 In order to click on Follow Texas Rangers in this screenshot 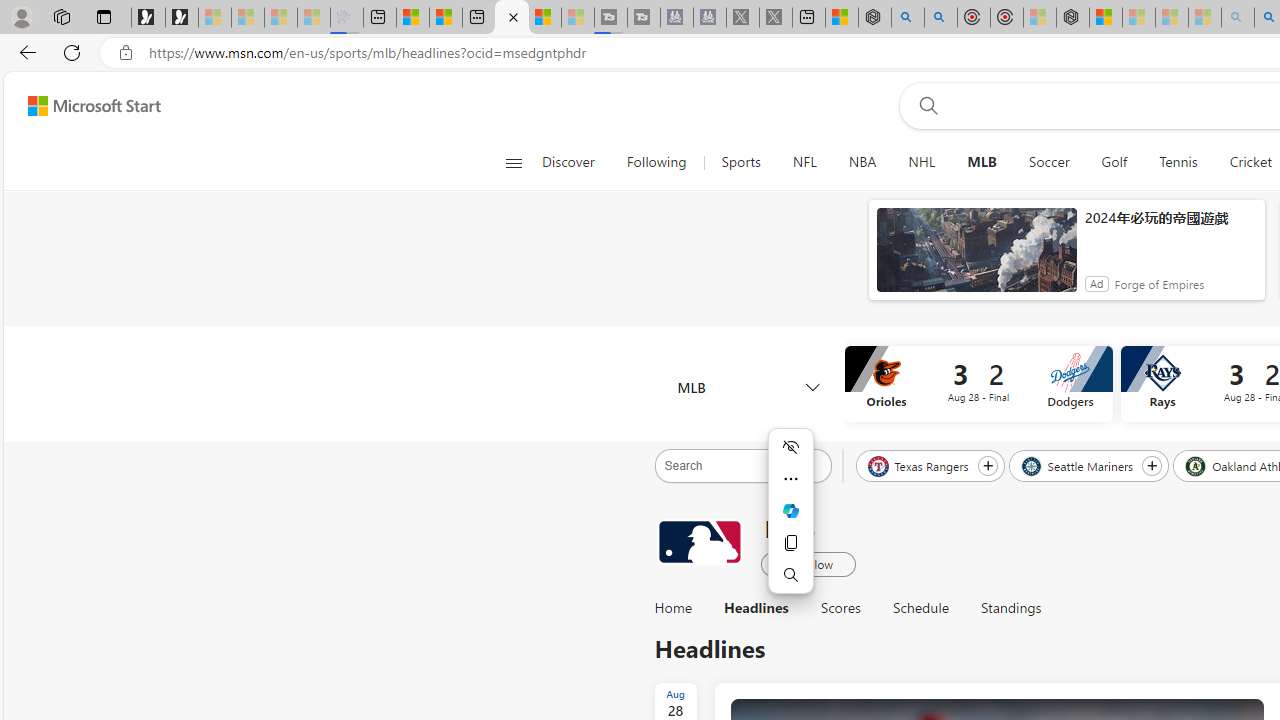, I will do `click(987, 465)`.